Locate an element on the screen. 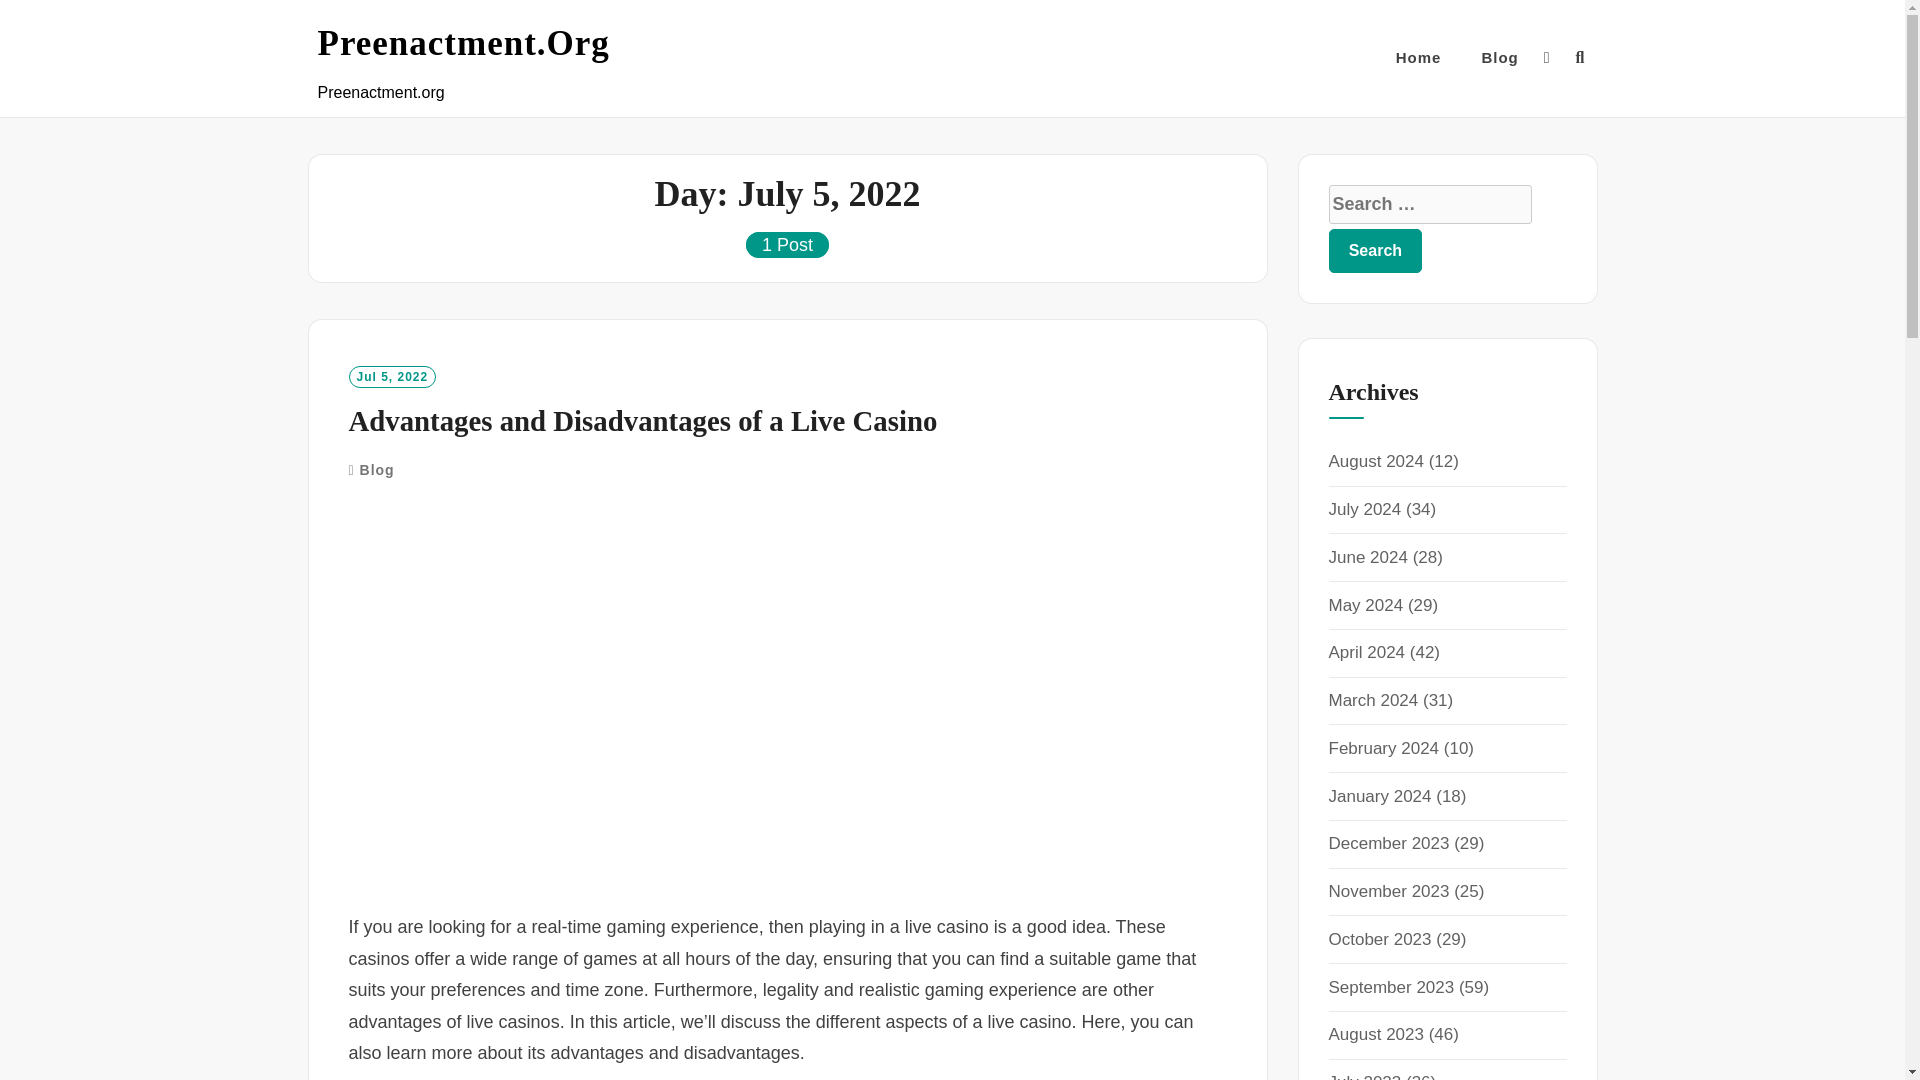 This screenshot has width=1920, height=1080. July 2024 is located at coordinates (1364, 510).